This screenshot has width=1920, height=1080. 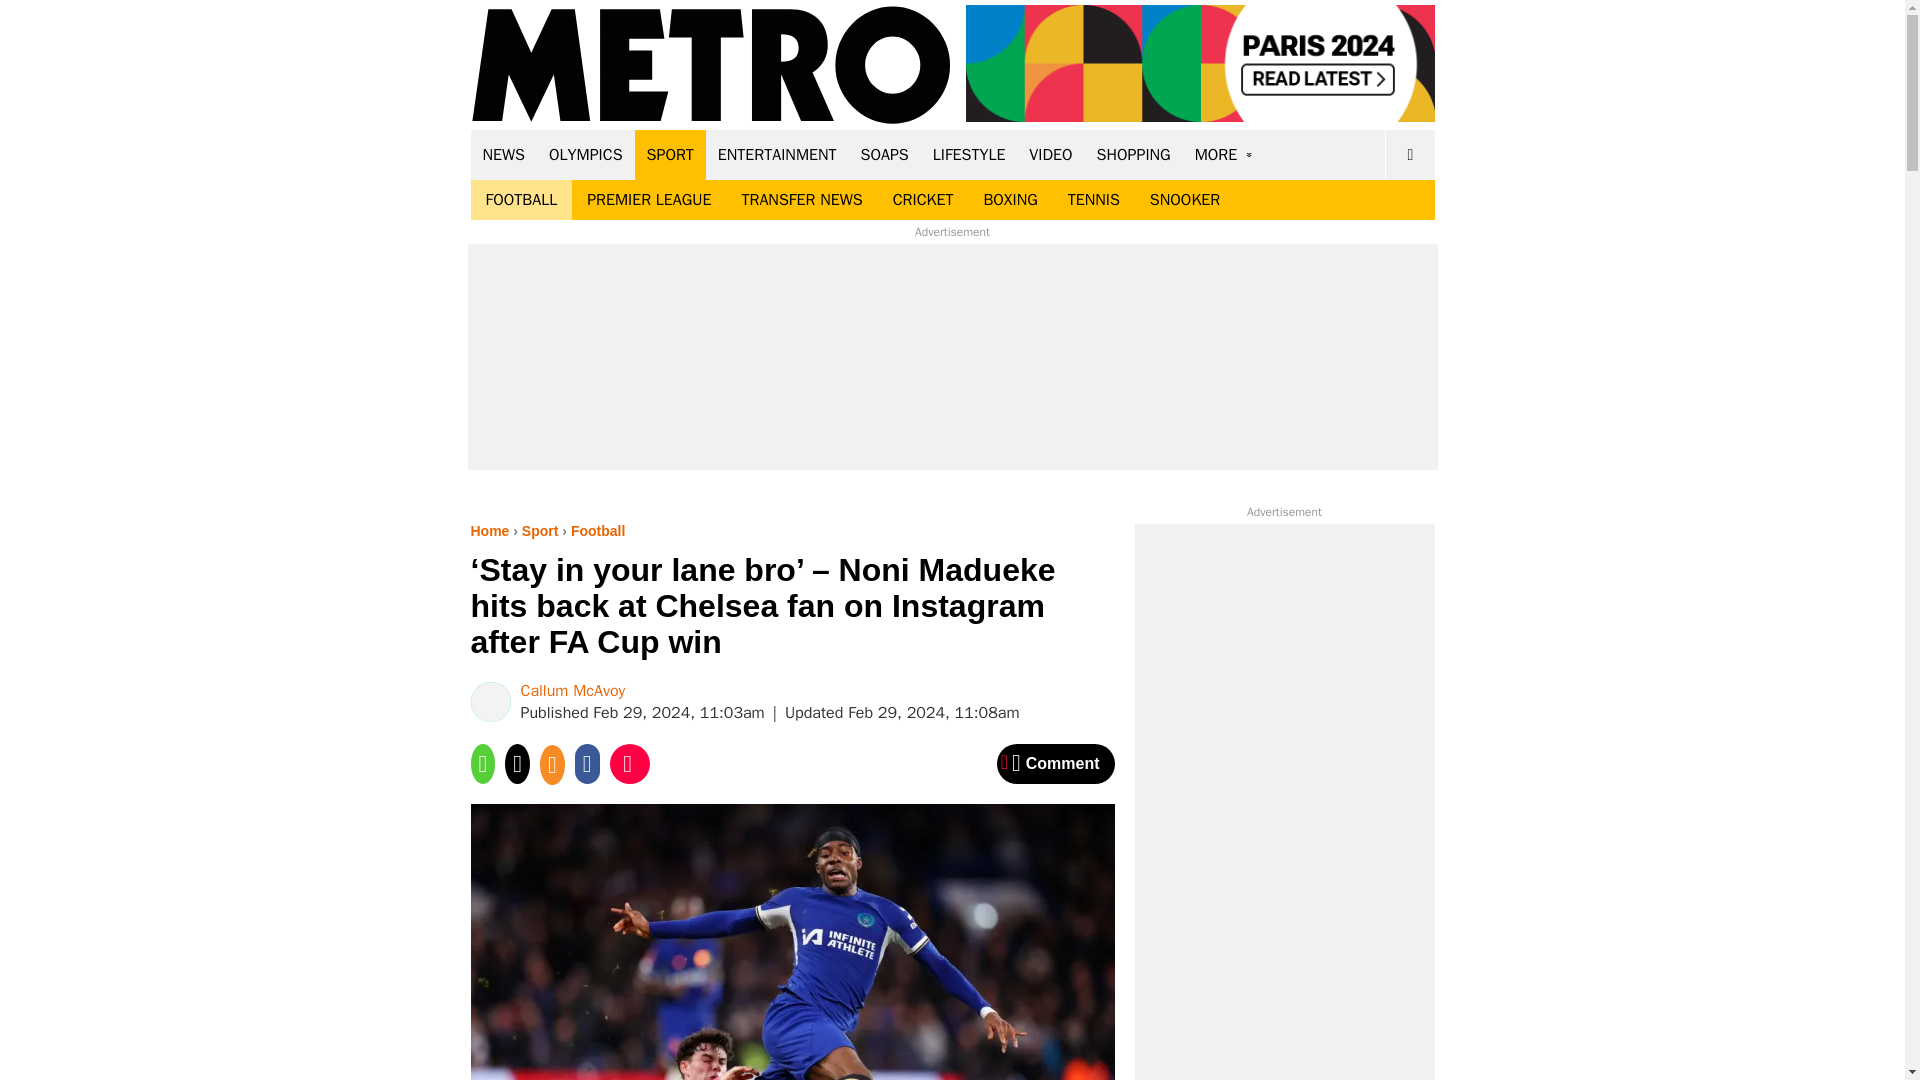 What do you see at coordinates (1093, 200) in the screenshot?
I see `TENNIS` at bounding box center [1093, 200].